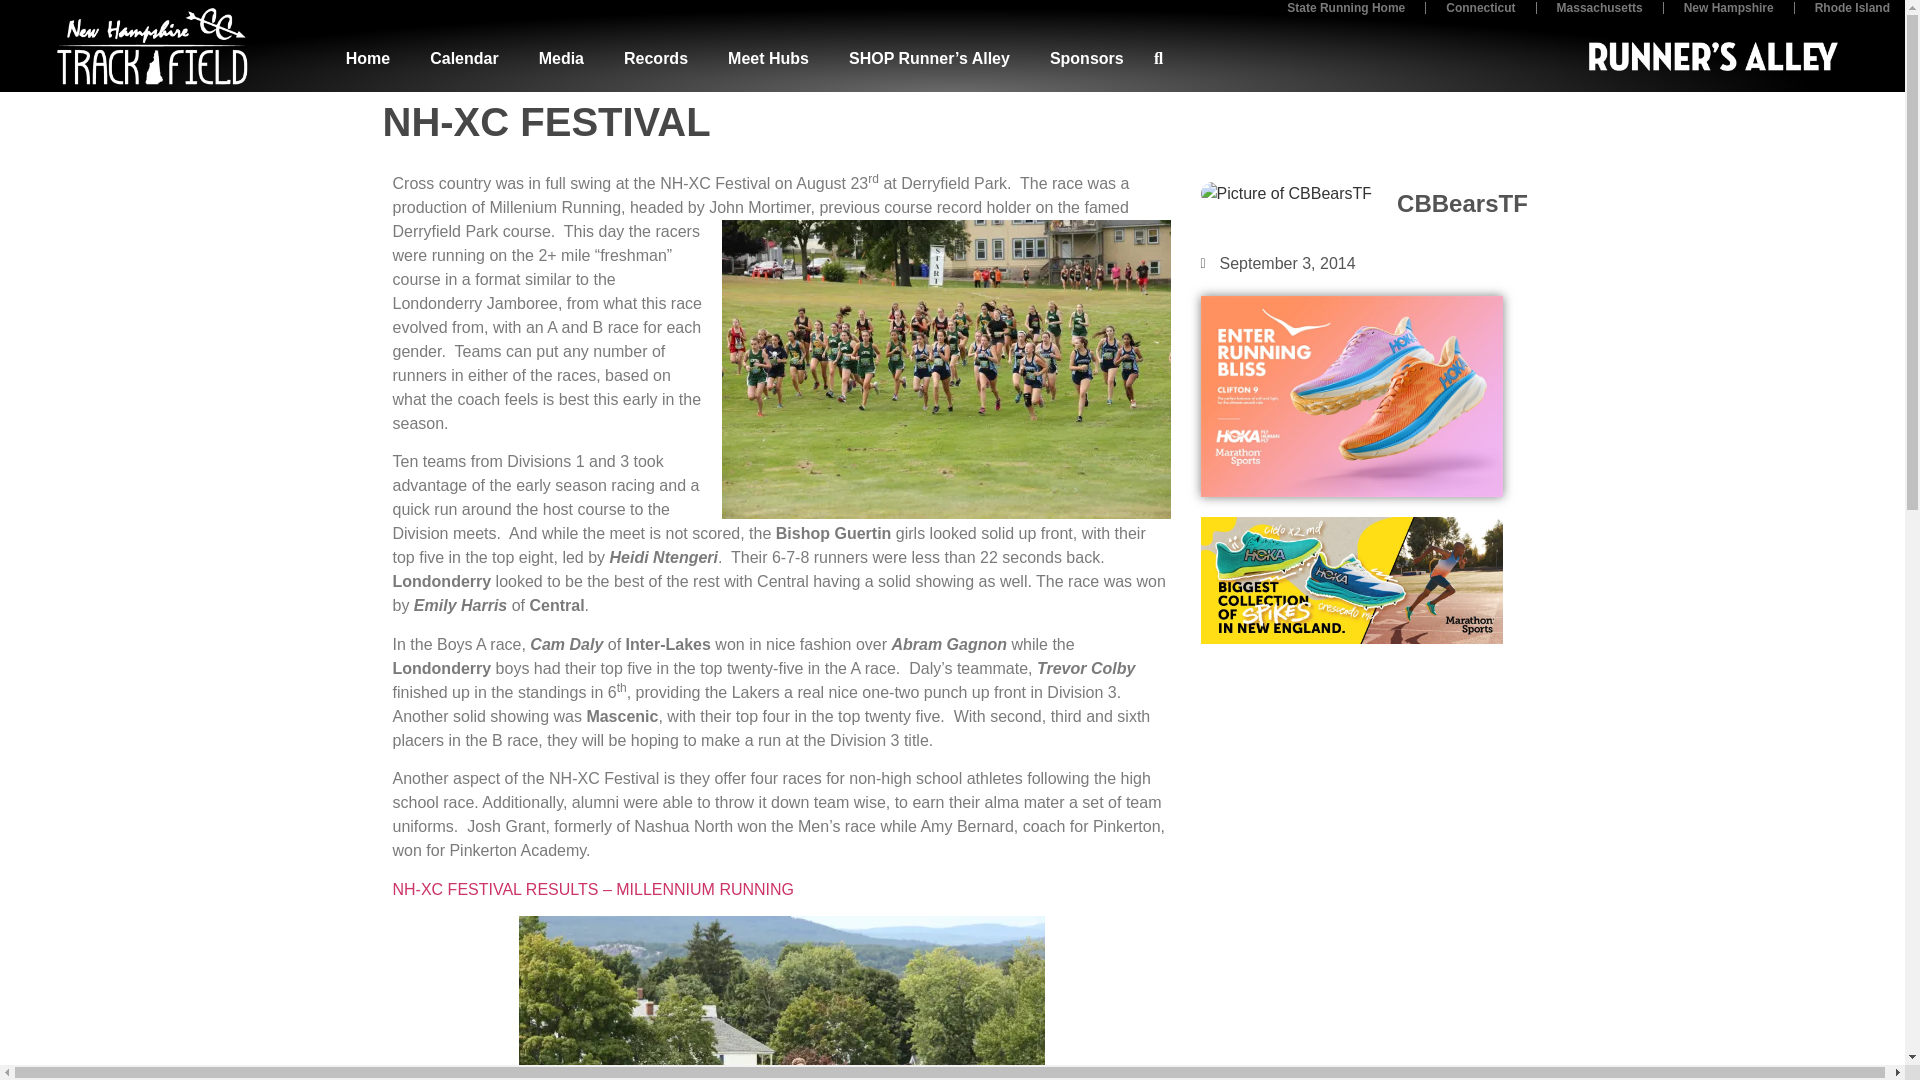 The width and height of the screenshot is (1920, 1080). I want to click on New Hampshire, so click(1728, 16).